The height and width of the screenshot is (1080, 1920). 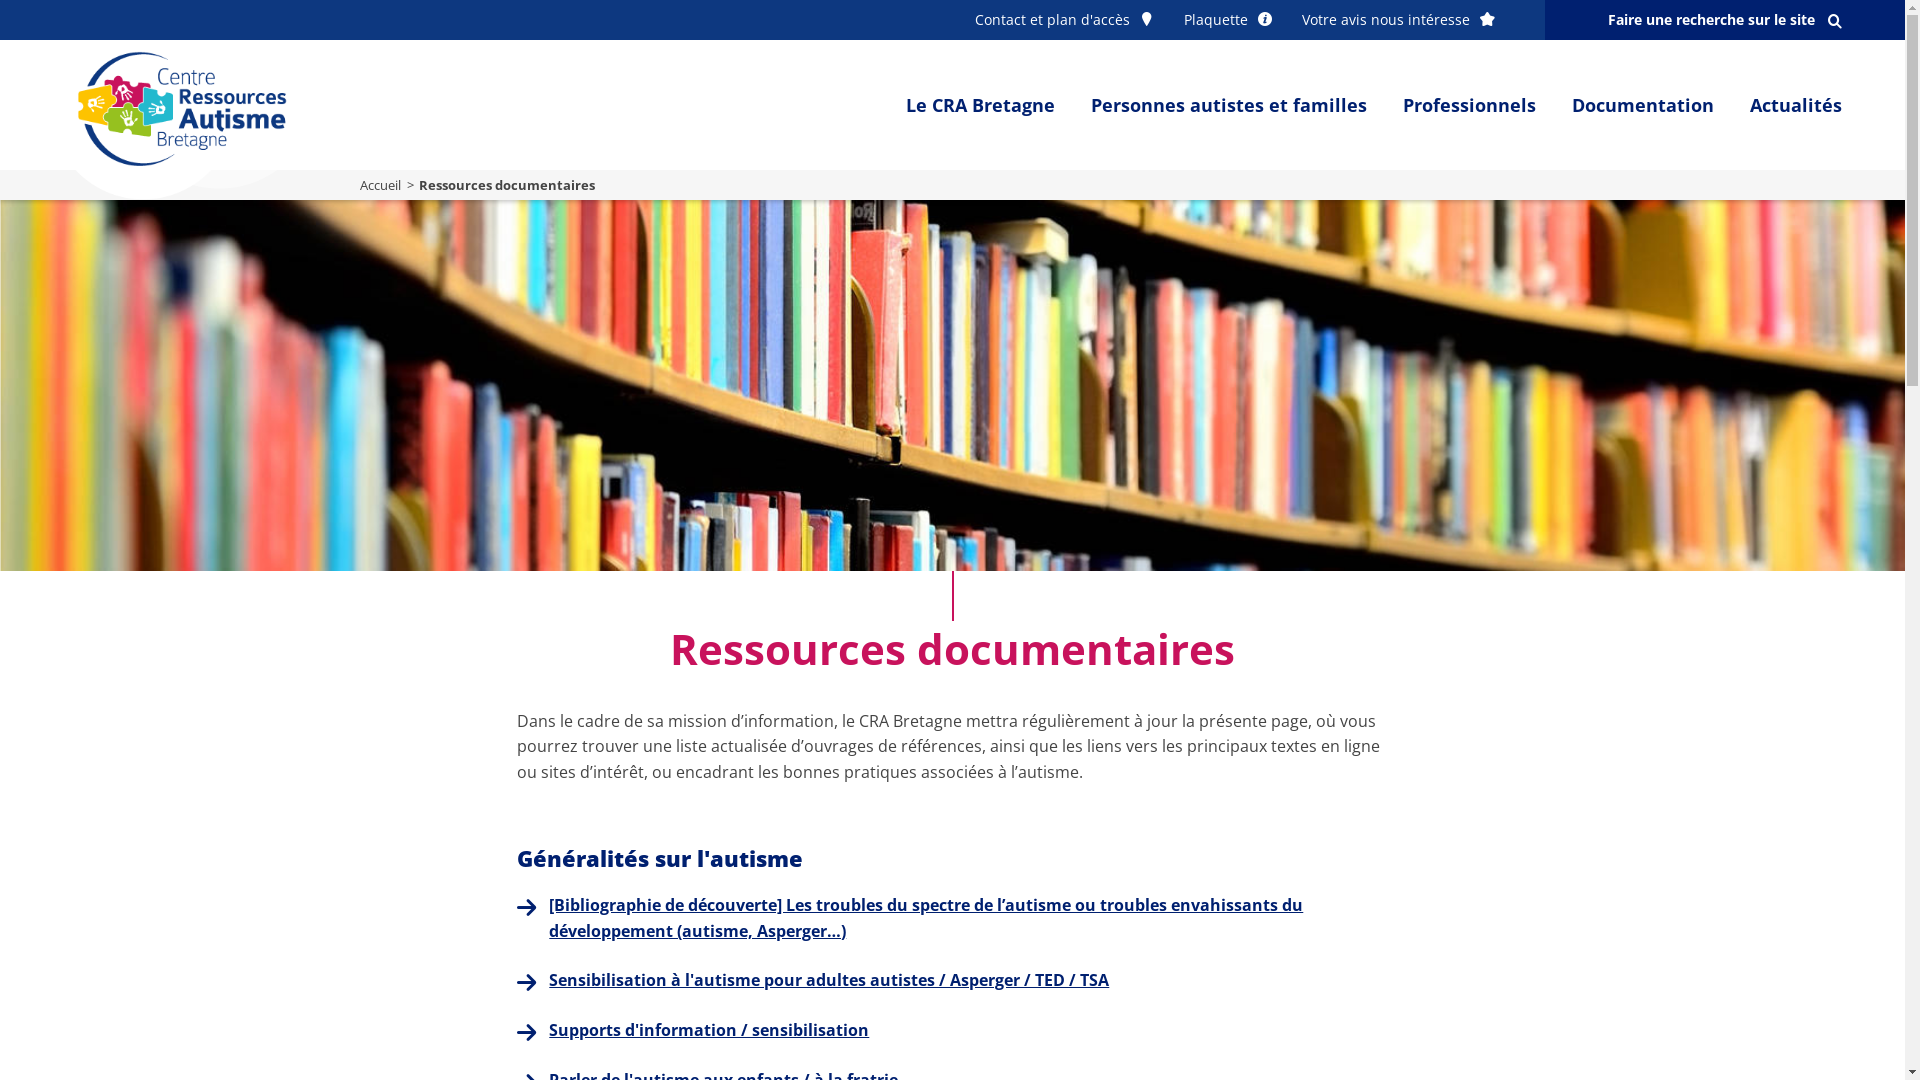 What do you see at coordinates (380, 185) in the screenshot?
I see `Accueil` at bounding box center [380, 185].